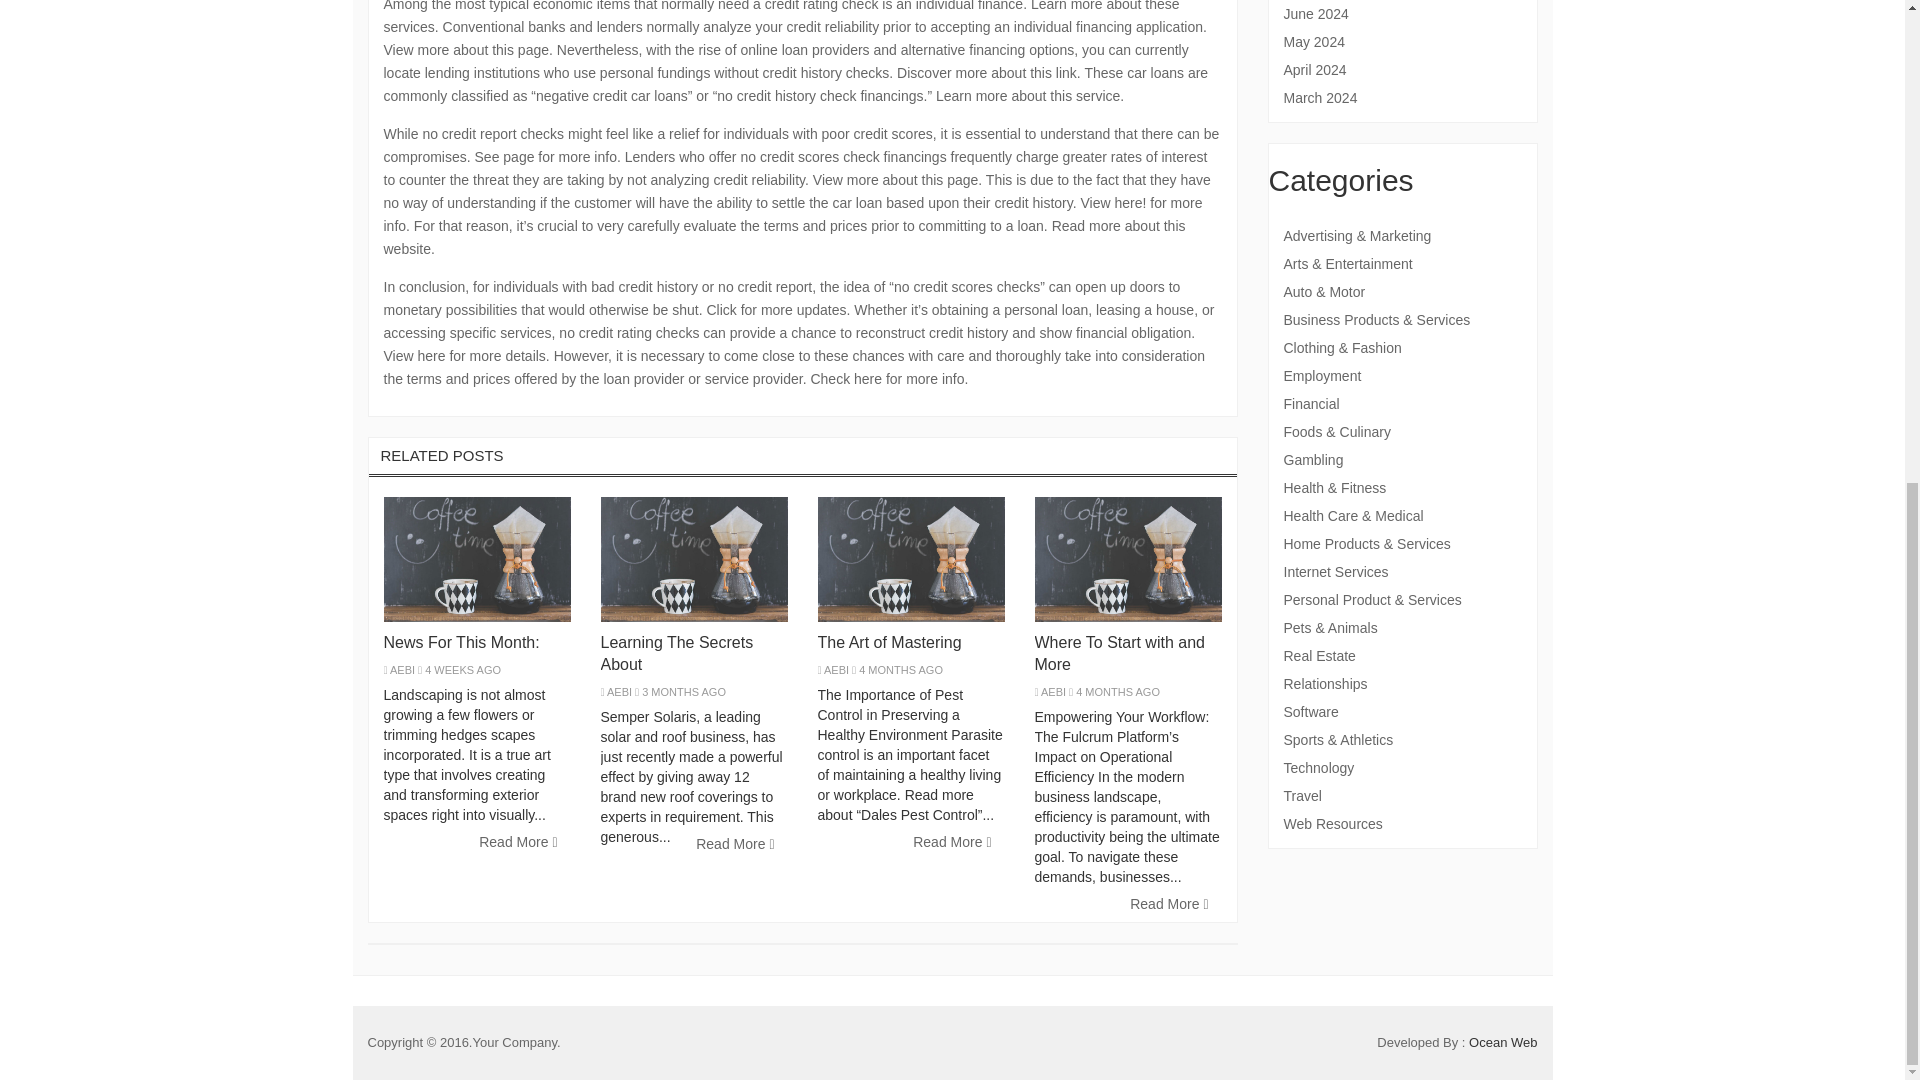  Describe the element at coordinates (1118, 652) in the screenshot. I see `Where To Start with and More` at that location.